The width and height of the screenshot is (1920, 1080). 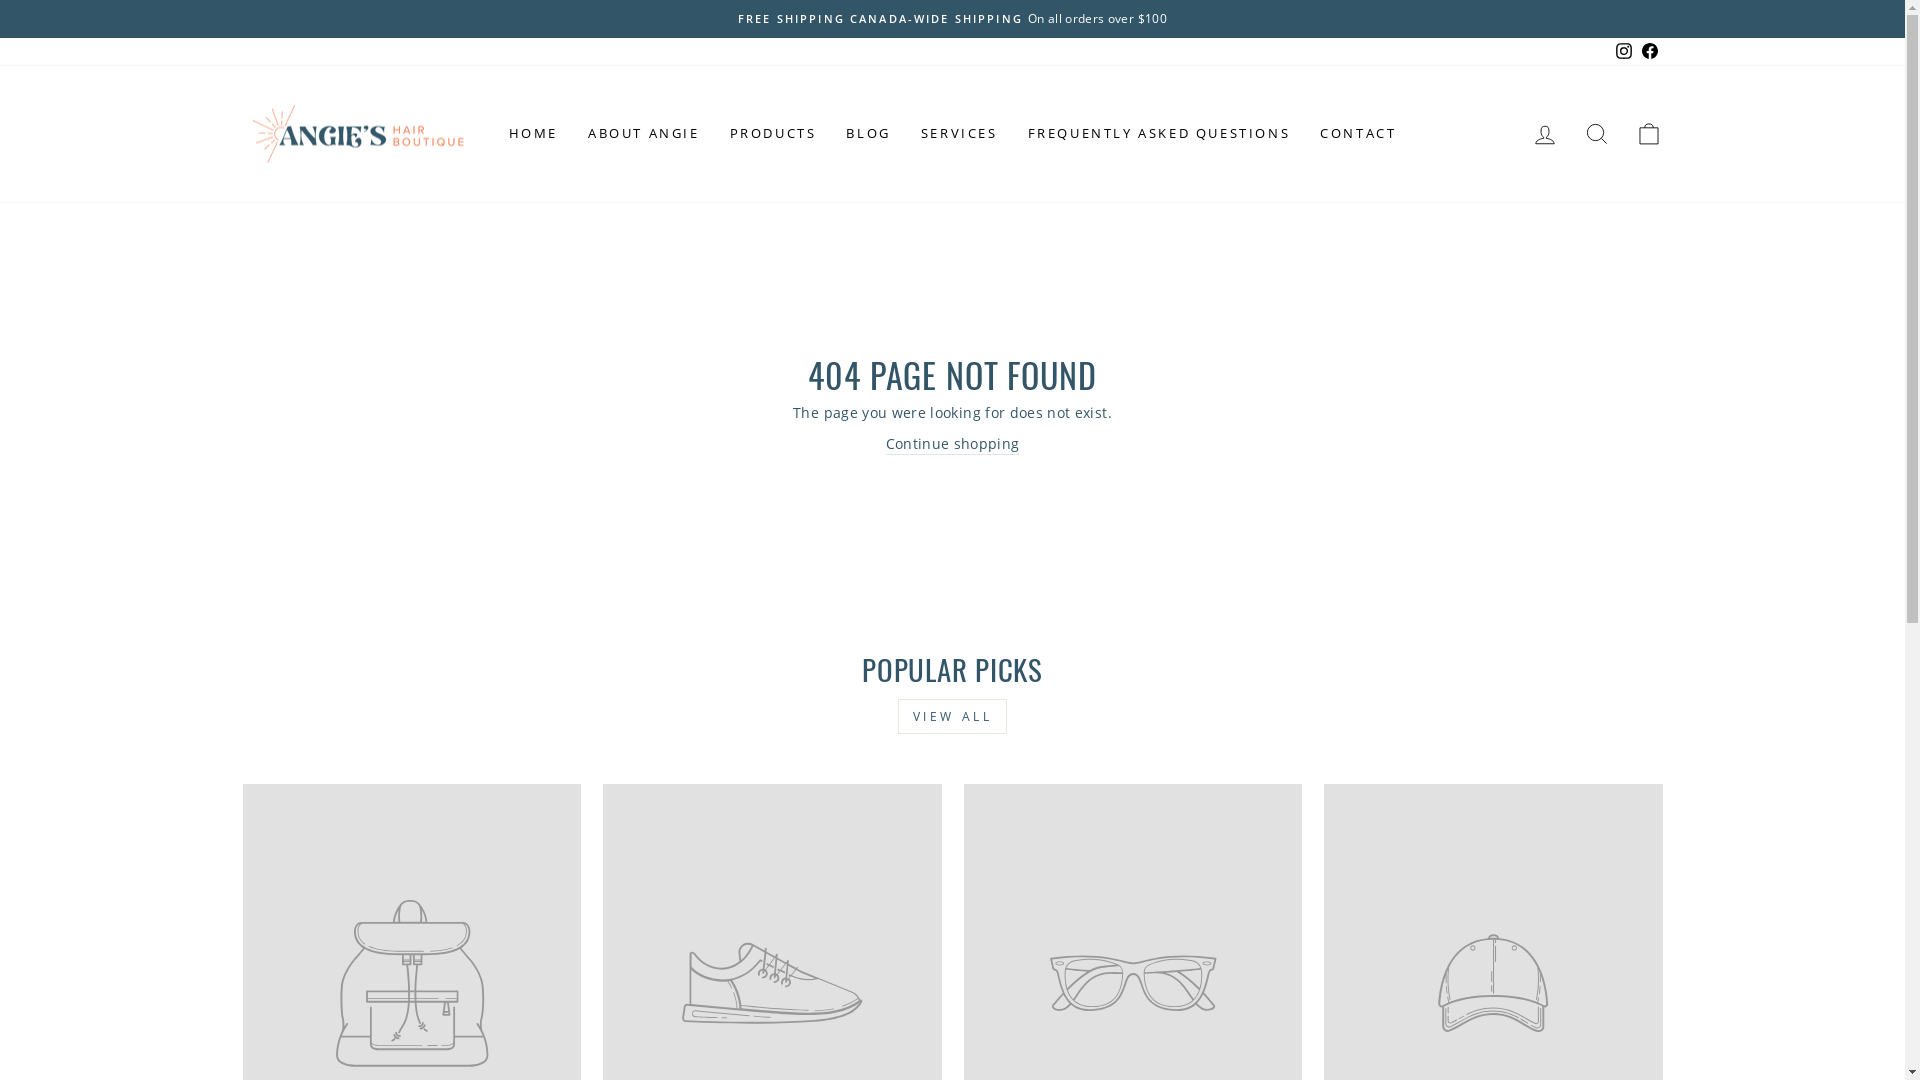 What do you see at coordinates (1358, 134) in the screenshot?
I see `CONTACT` at bounding box center [1358, 134].